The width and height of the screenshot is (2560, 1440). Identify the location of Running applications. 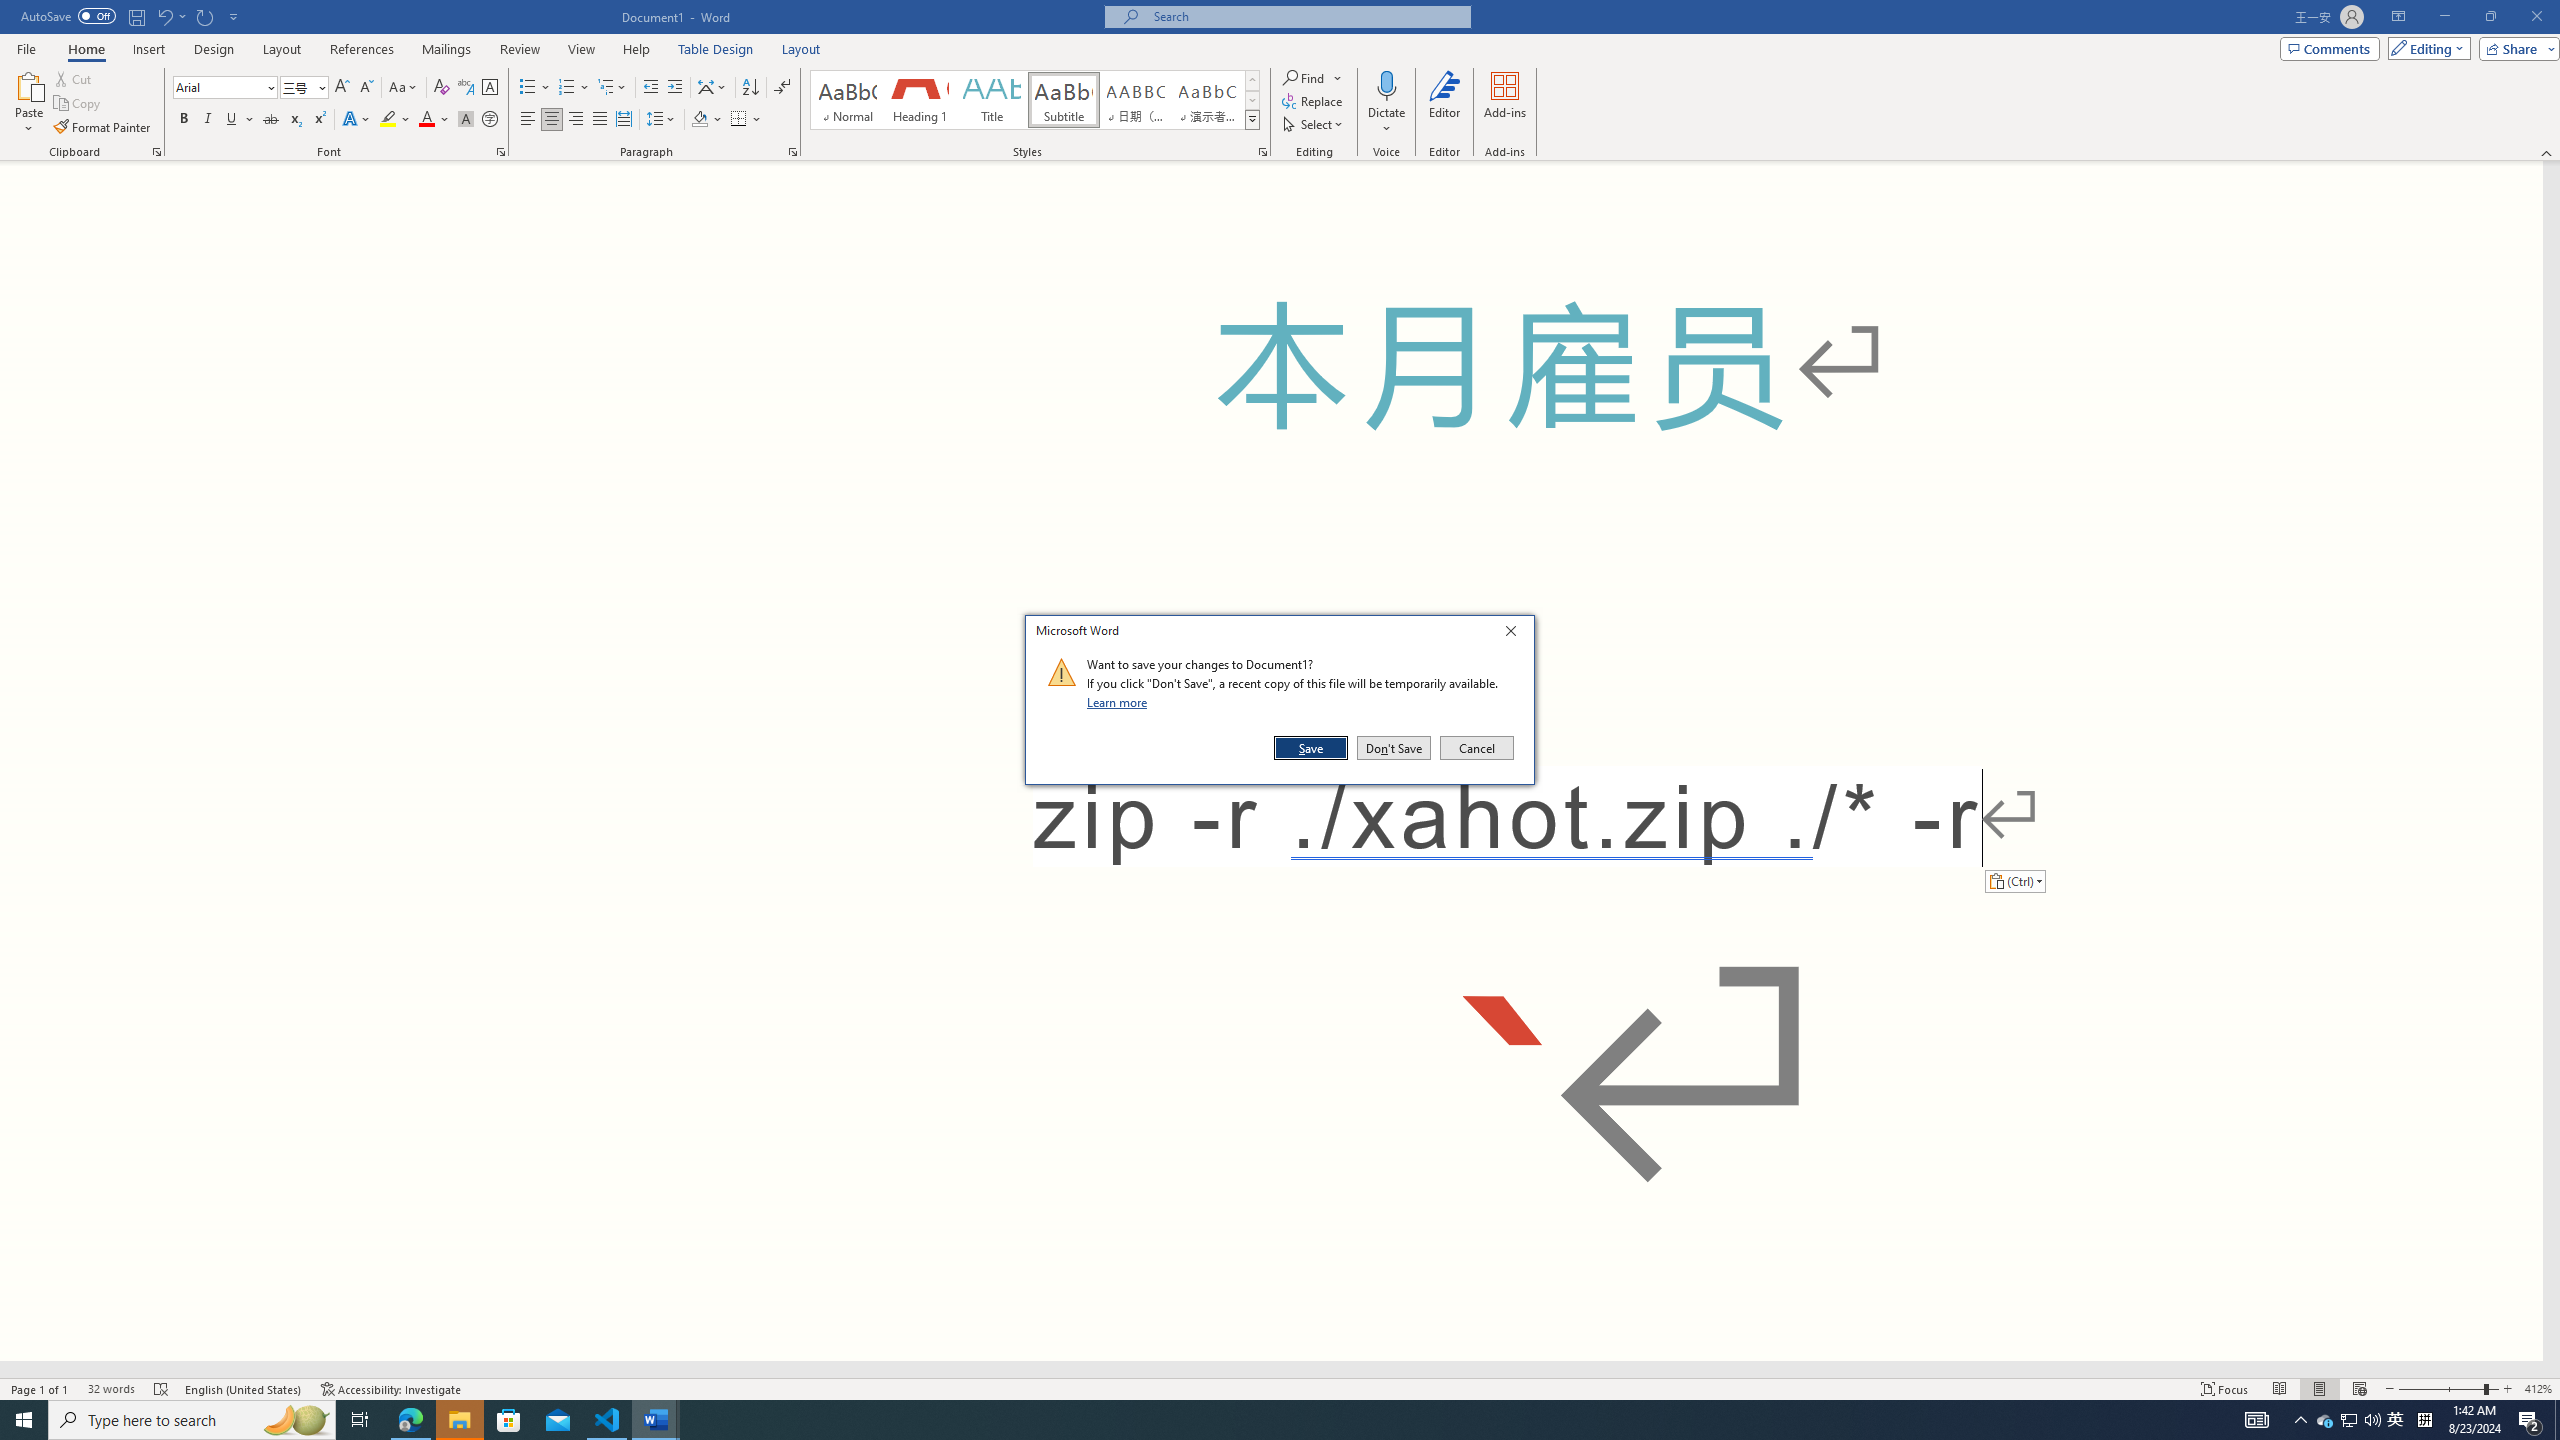
(1232, 1420).